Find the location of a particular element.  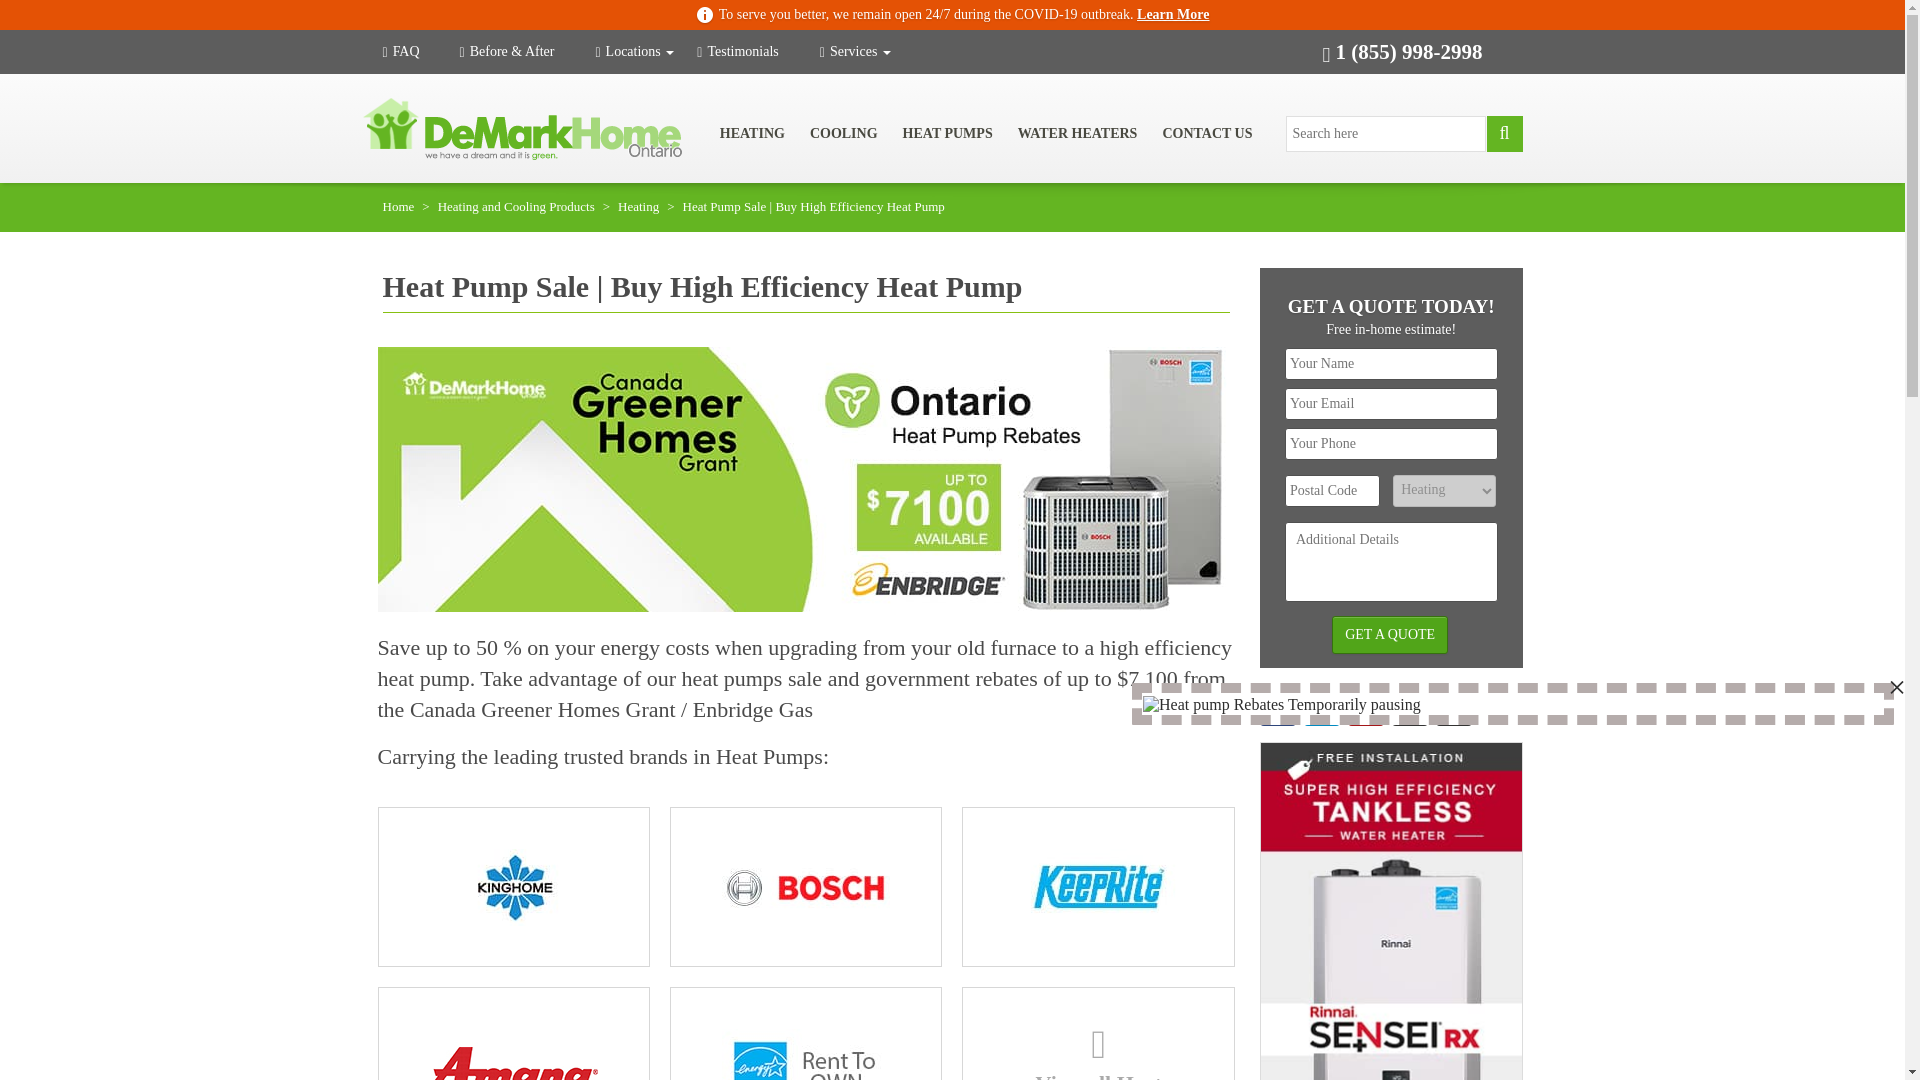

Get A Quote is located at coordinates (1390, 634).